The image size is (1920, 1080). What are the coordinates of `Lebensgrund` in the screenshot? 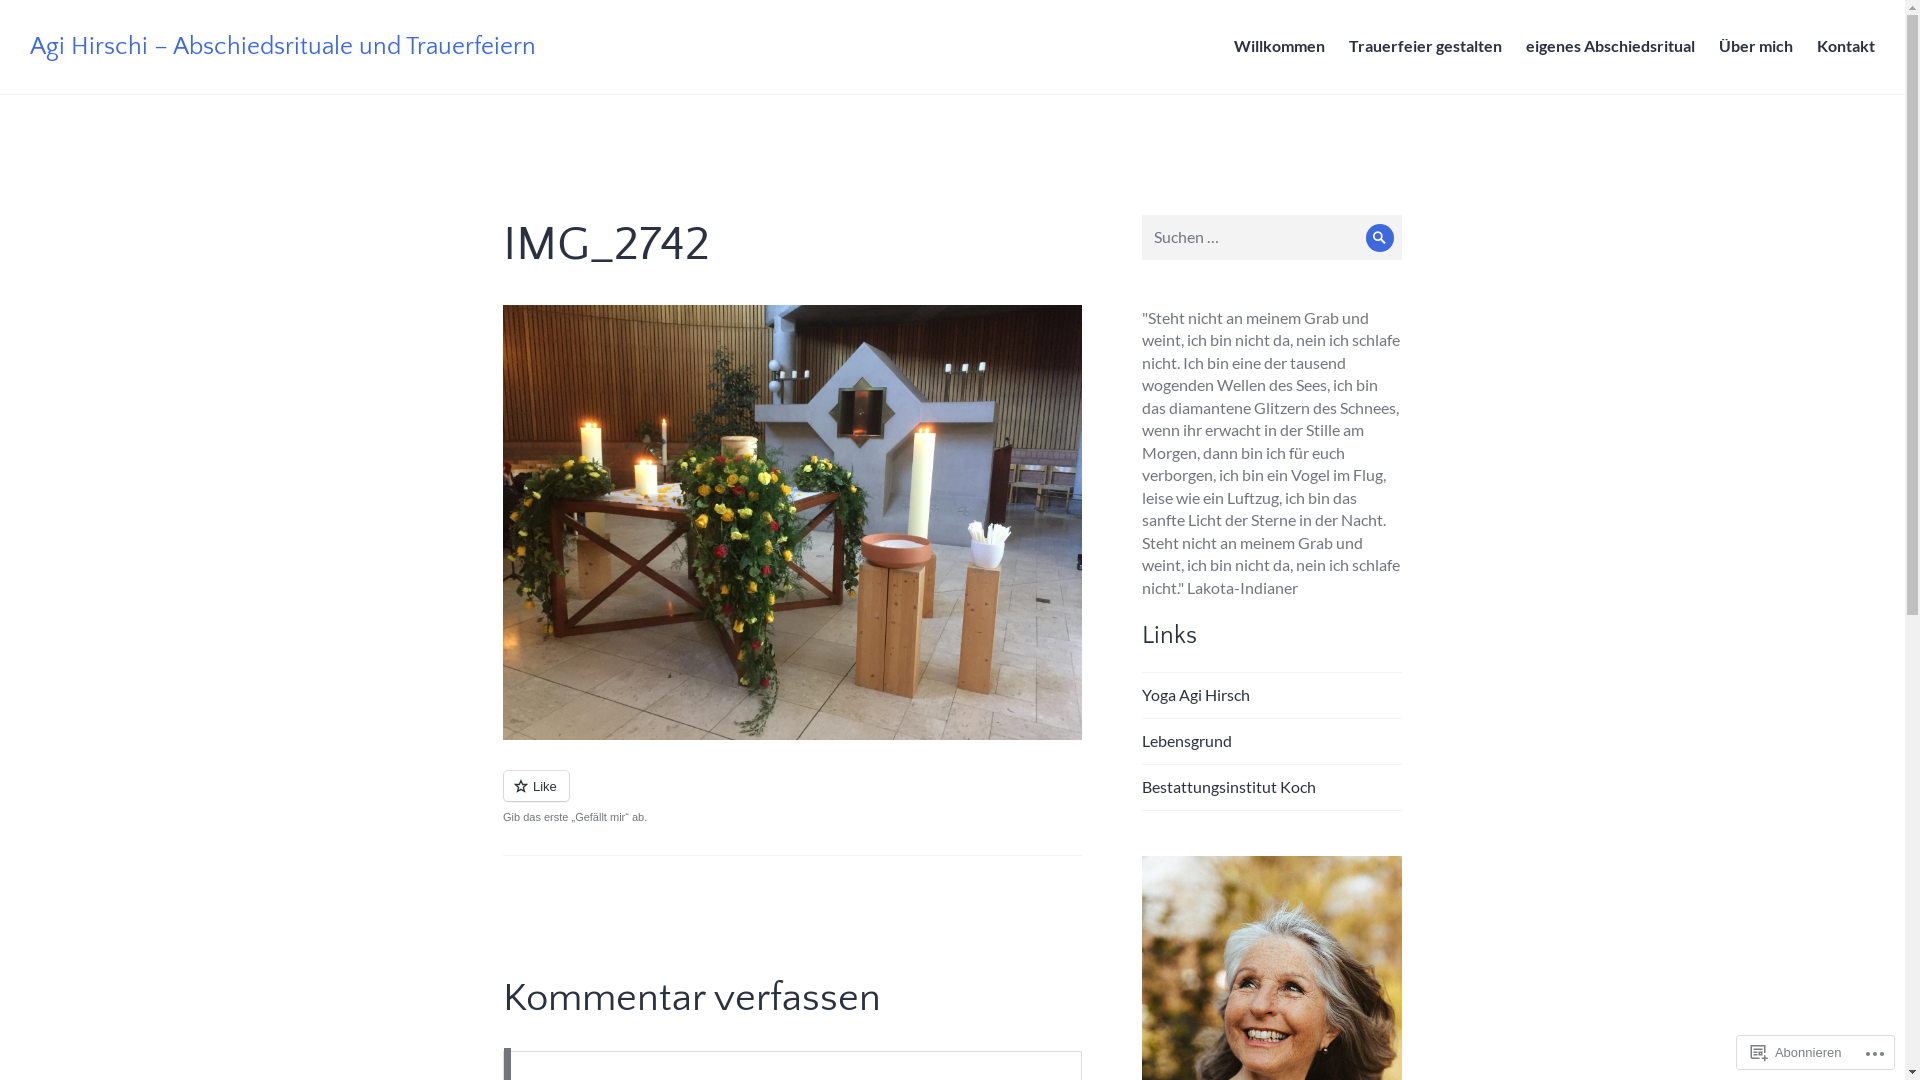 It's located at (1187, 740).